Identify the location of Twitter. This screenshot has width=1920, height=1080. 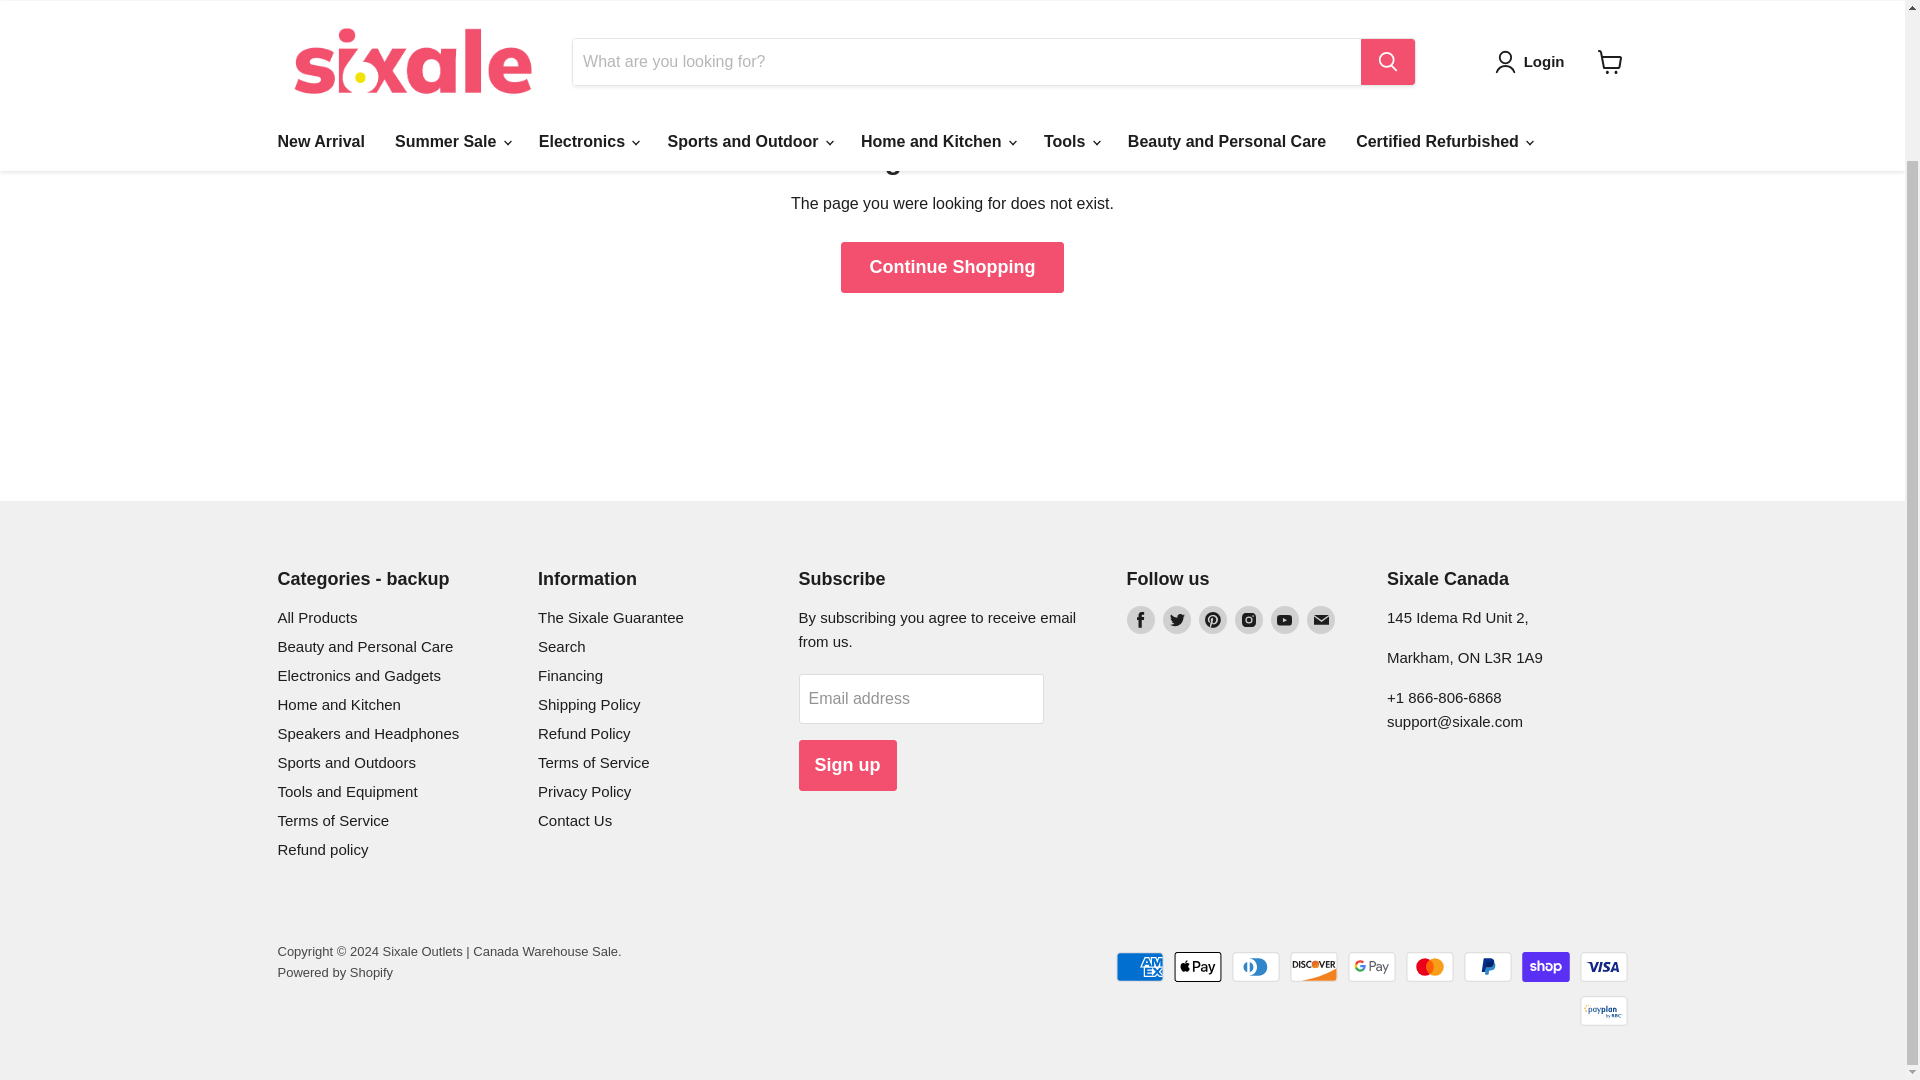
(1176, 619).